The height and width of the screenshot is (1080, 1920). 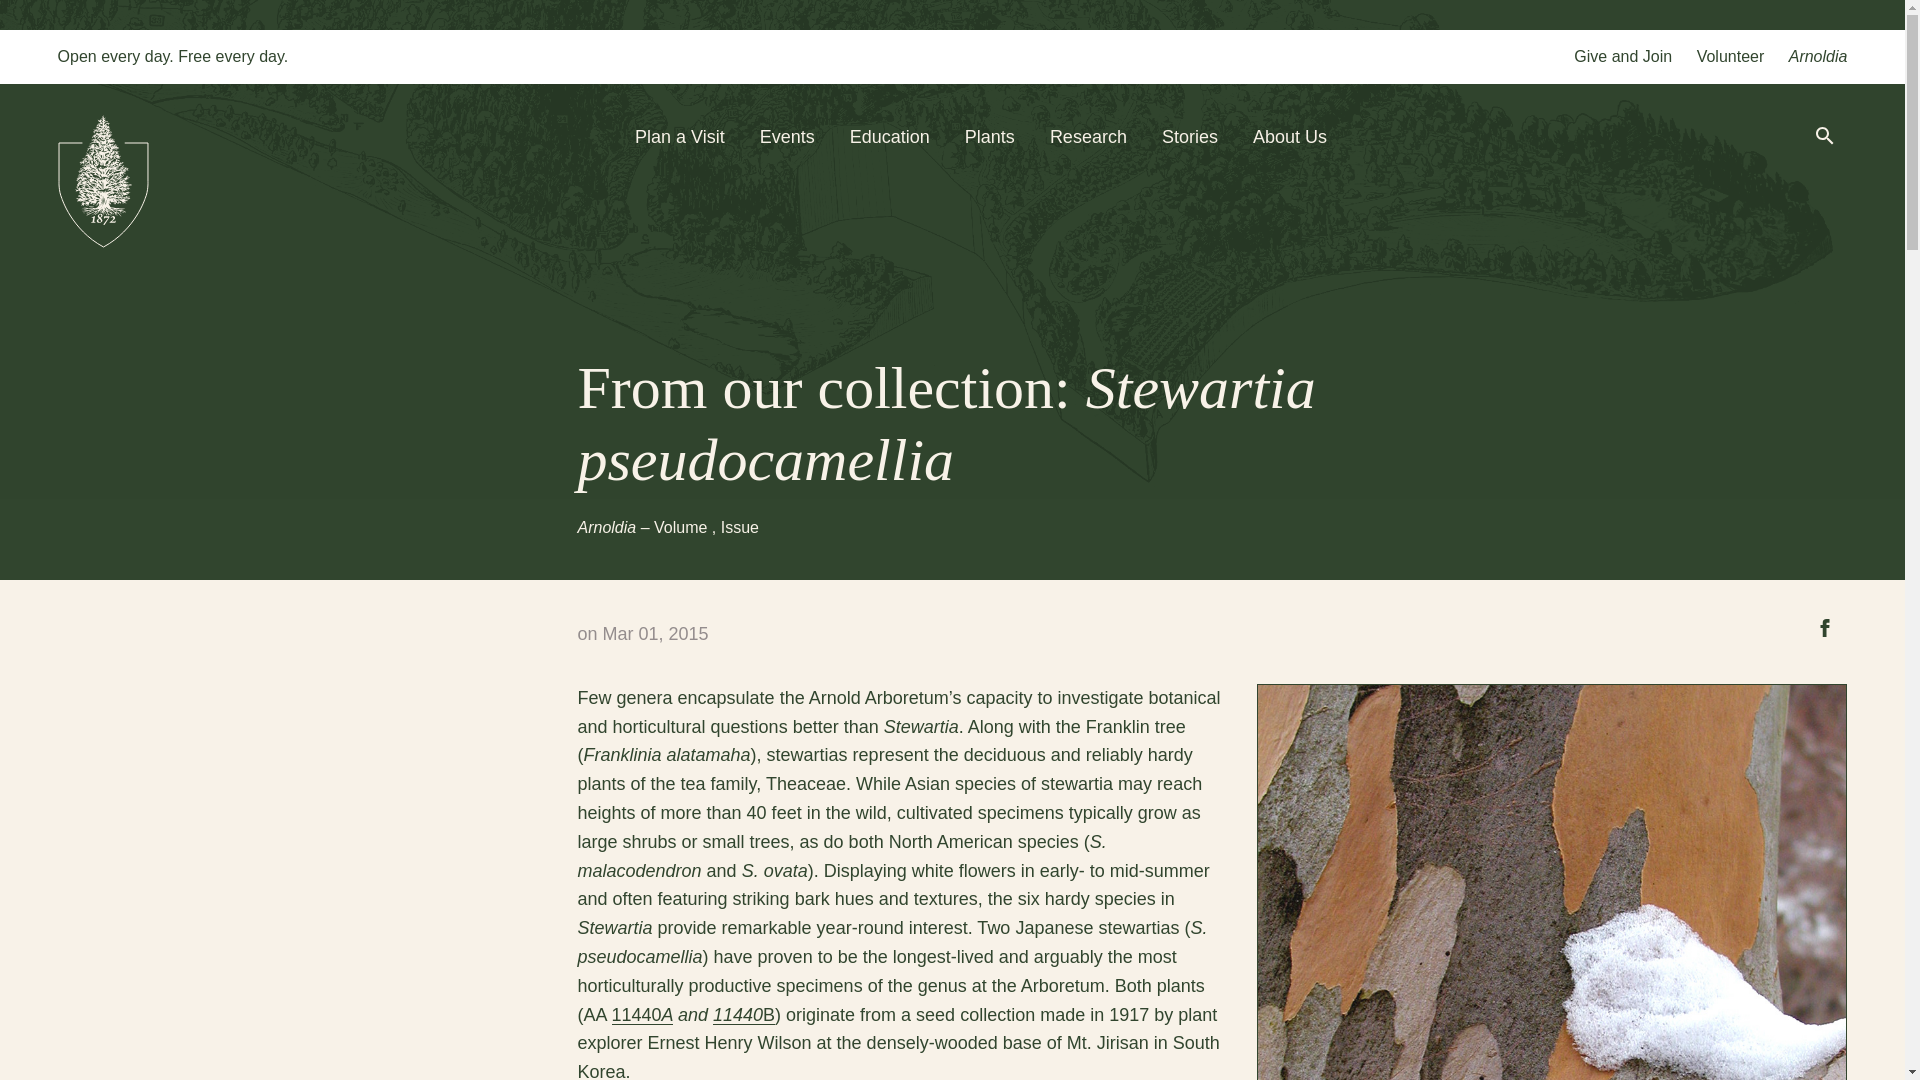 What do you see at coordinates (744, 1014) in the screenshot?
I see `11440B` at bounding box center [744, 1014].